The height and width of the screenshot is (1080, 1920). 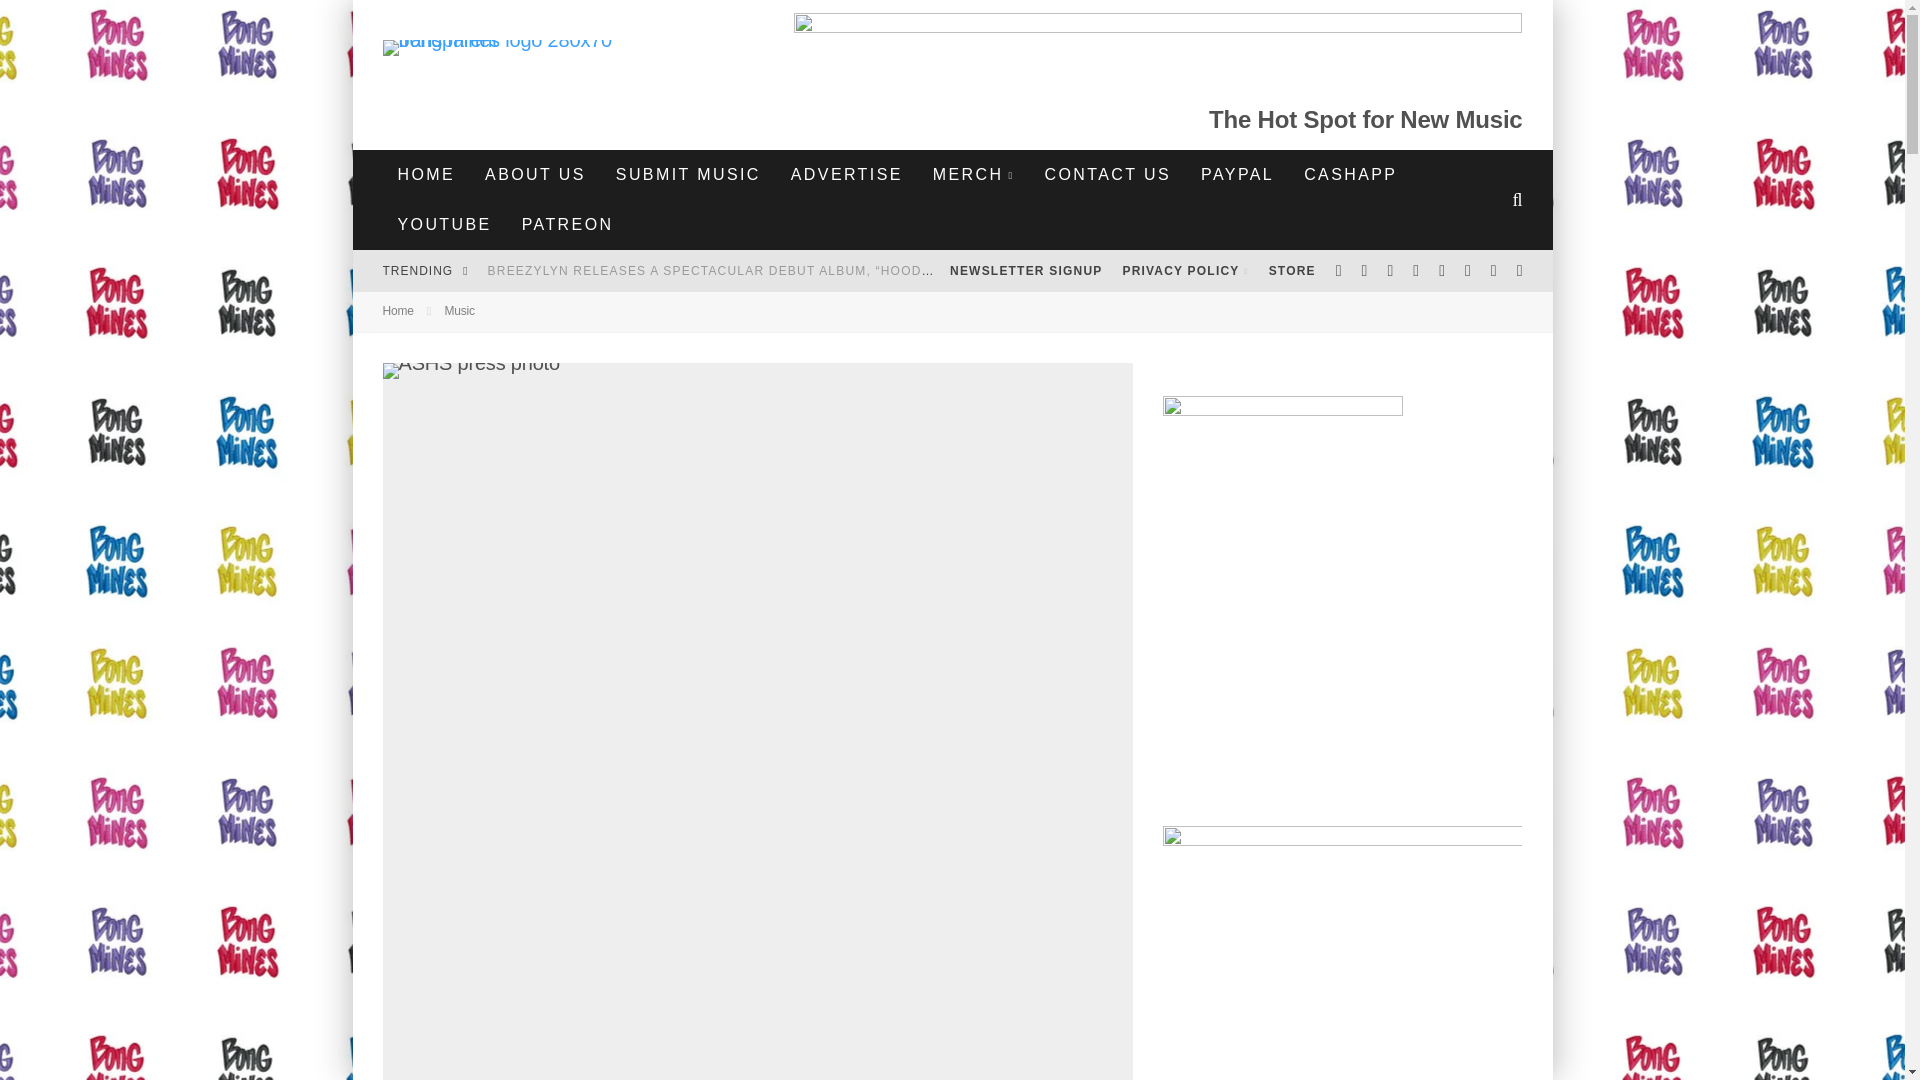 What do you see at coordinates (1237, 174) in the screenshot?
I see `PAYPAL` at bounding box center [1237, 174].